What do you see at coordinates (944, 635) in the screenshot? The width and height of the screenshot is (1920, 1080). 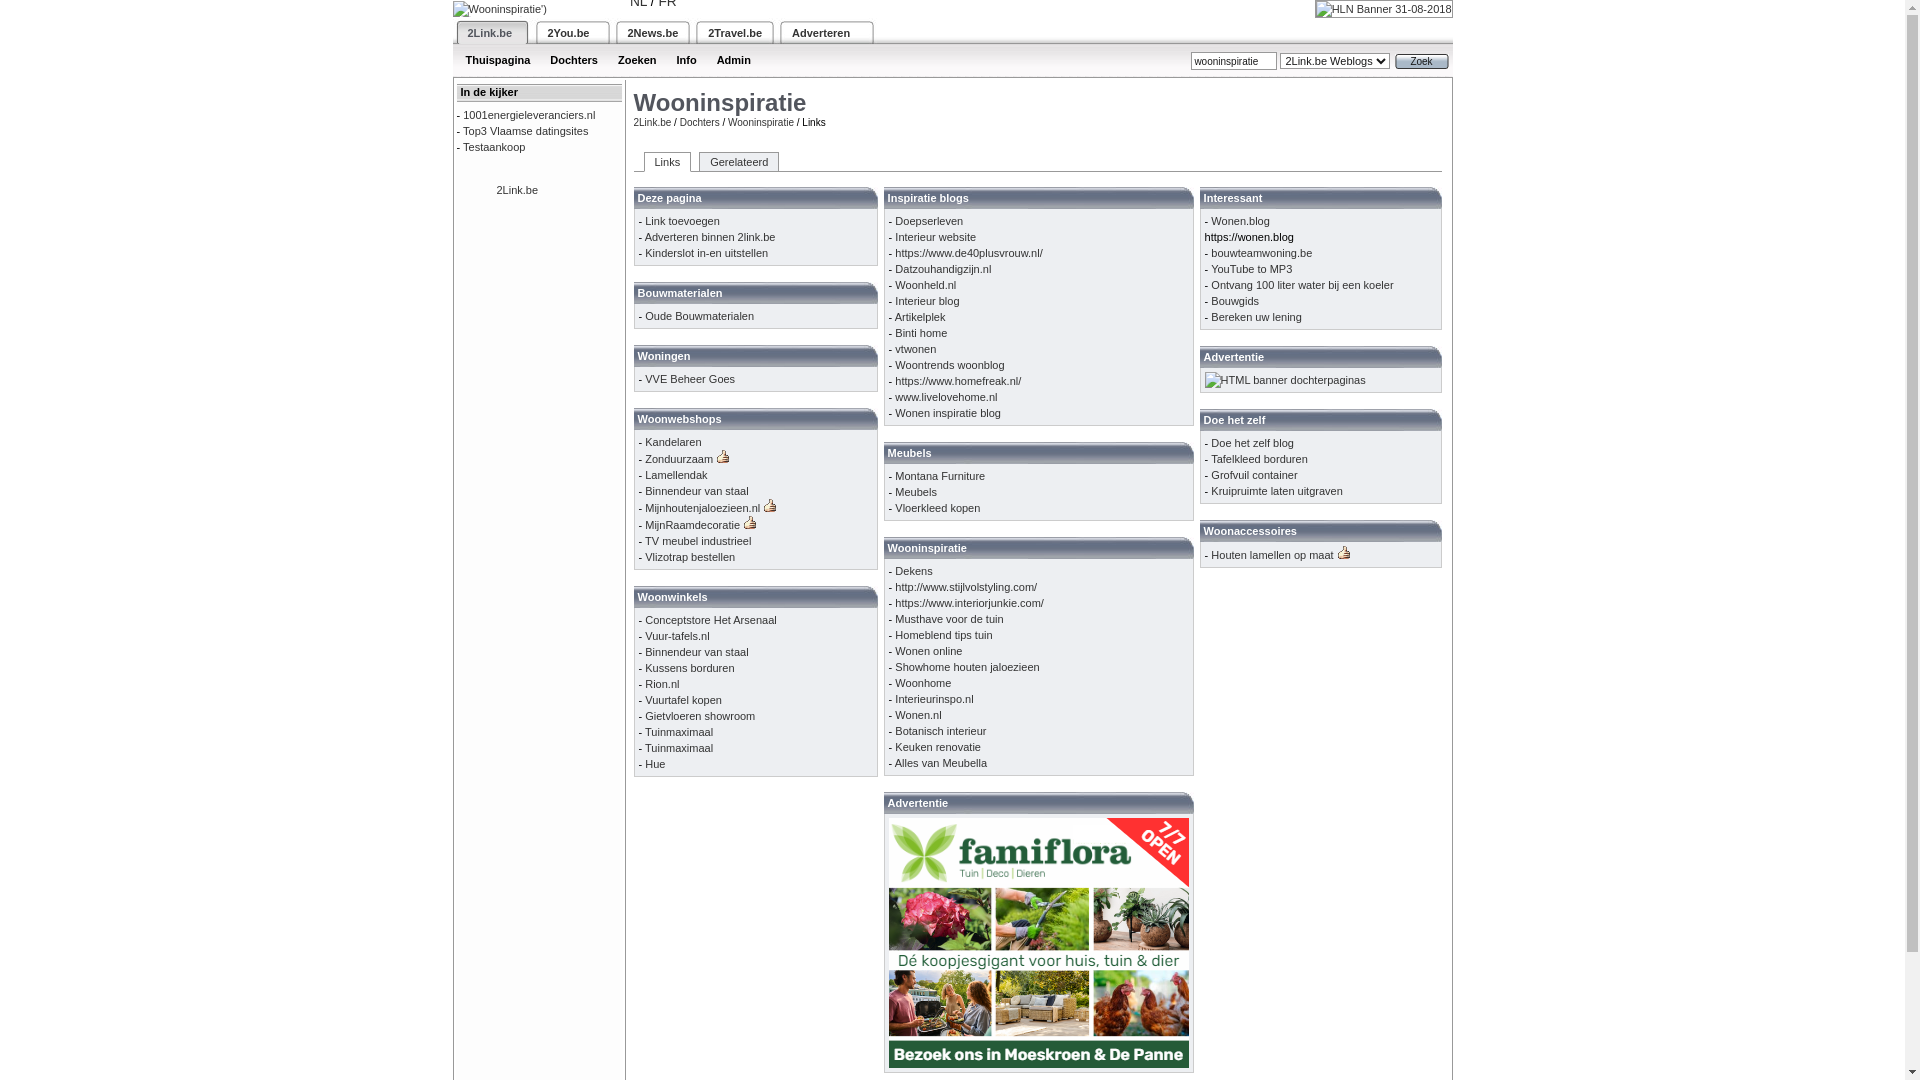 I see `Homeblend tips tuin` at bounding box center [944, 635].